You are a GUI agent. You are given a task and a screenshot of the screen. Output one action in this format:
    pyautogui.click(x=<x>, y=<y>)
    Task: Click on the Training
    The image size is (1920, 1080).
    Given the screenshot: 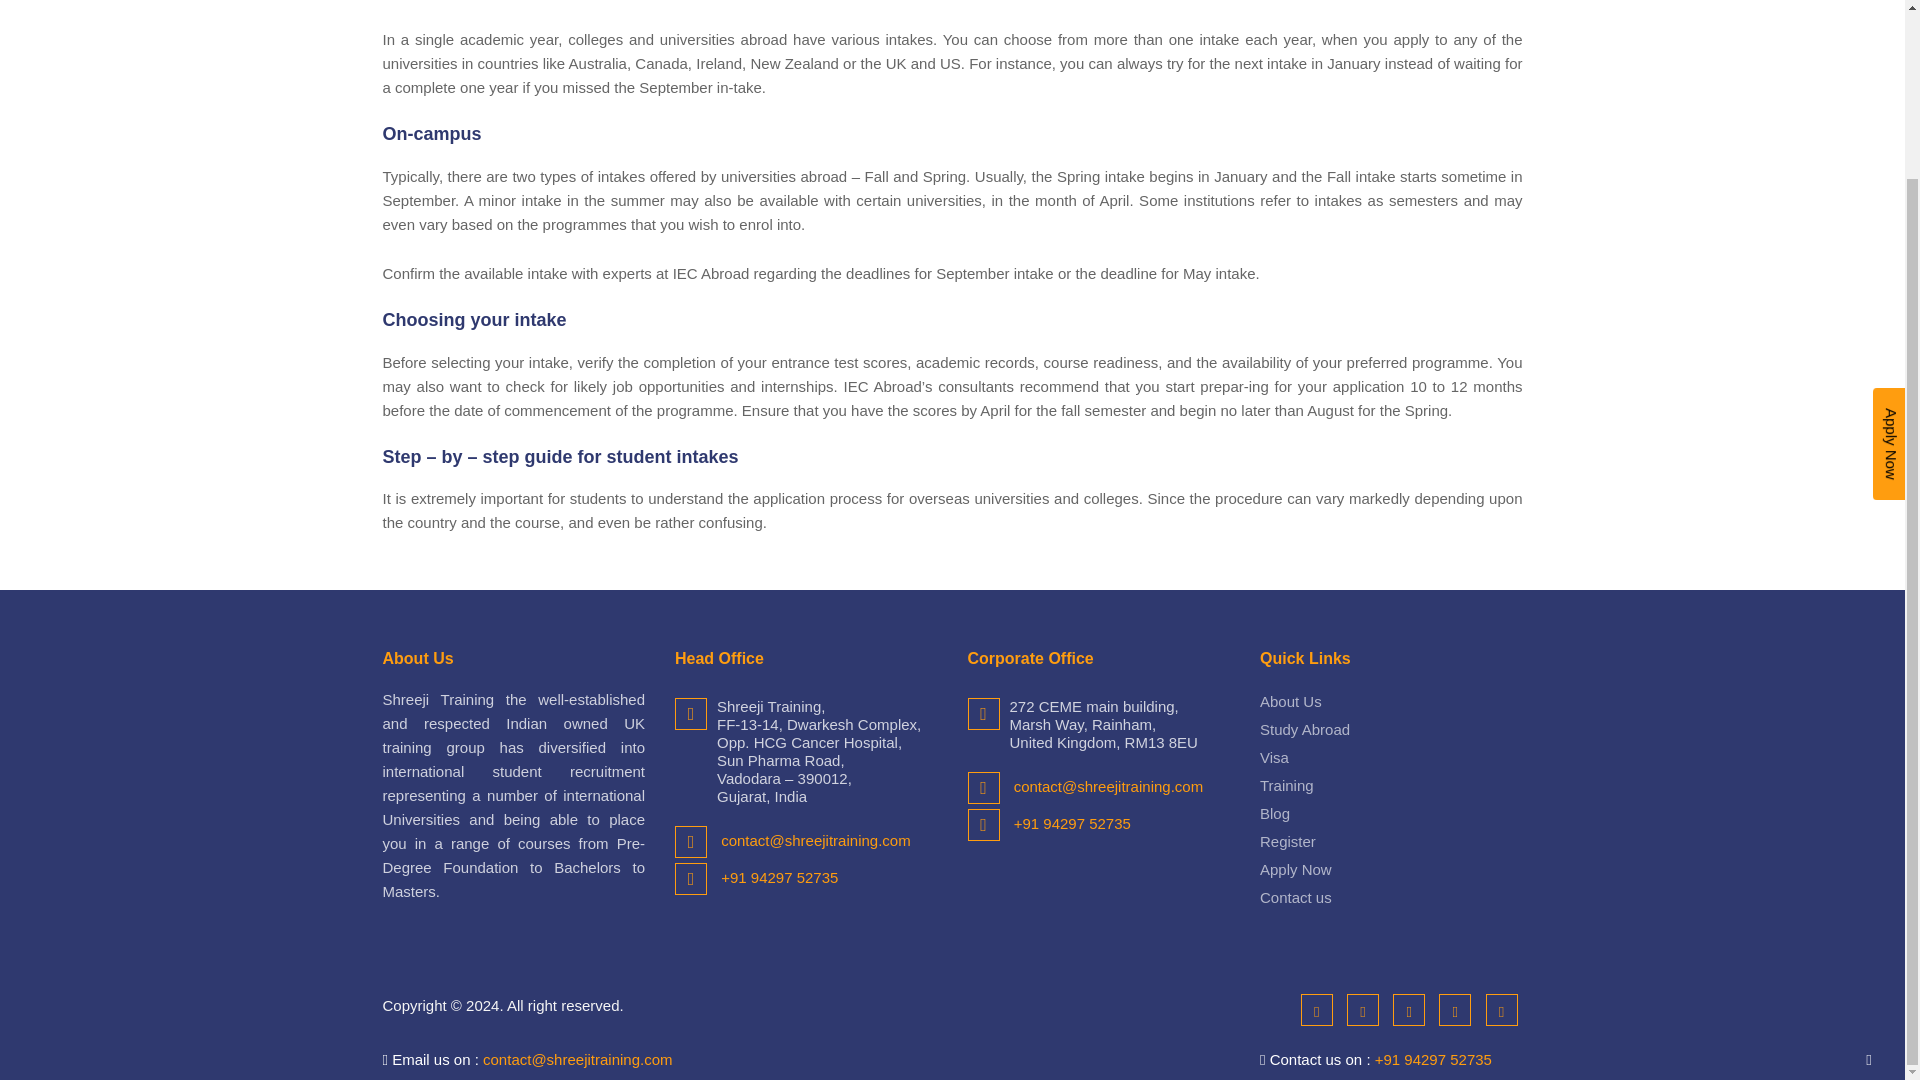 What is the action you would take?
    pyautogui.click(x=1286, y=784)
    